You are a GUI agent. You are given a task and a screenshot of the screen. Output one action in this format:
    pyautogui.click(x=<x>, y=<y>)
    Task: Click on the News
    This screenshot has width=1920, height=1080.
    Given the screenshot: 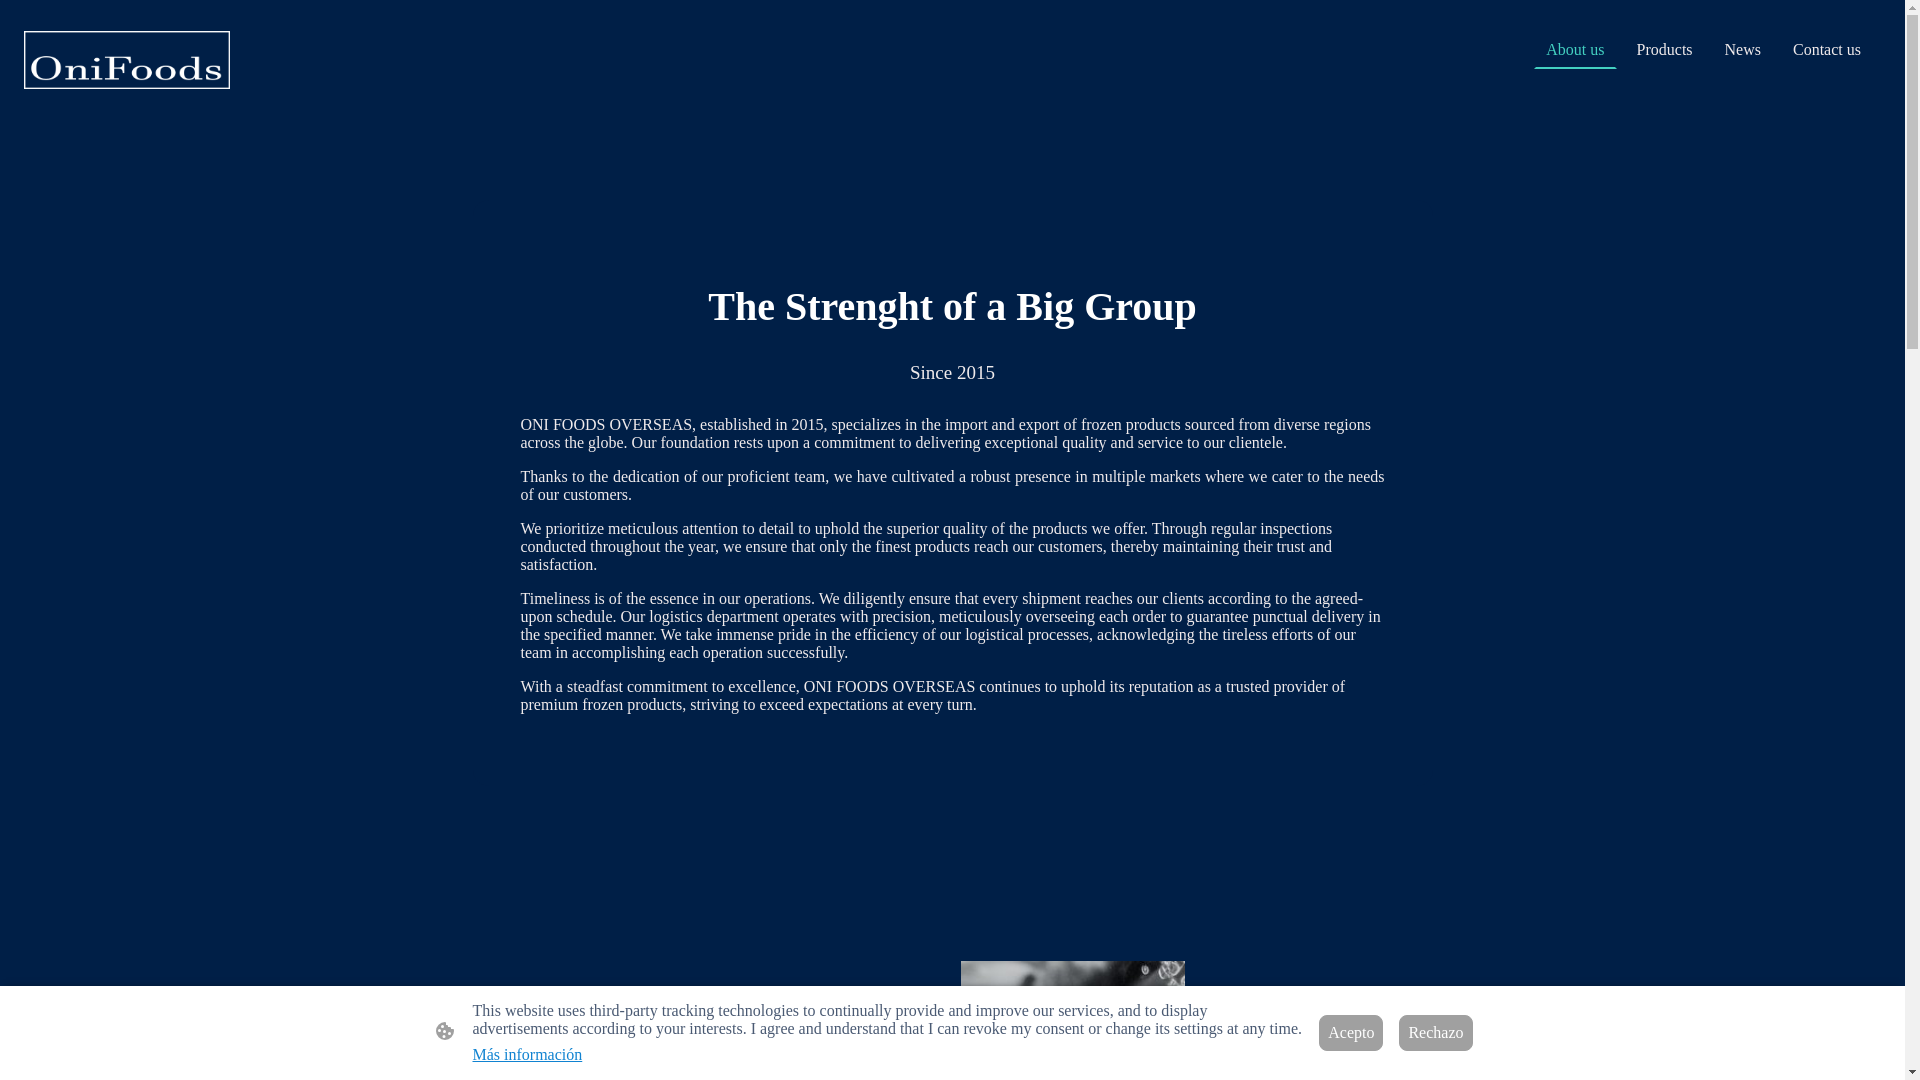 What is the action you would take?
    pyautogui.click(x=1742, y=50)
    